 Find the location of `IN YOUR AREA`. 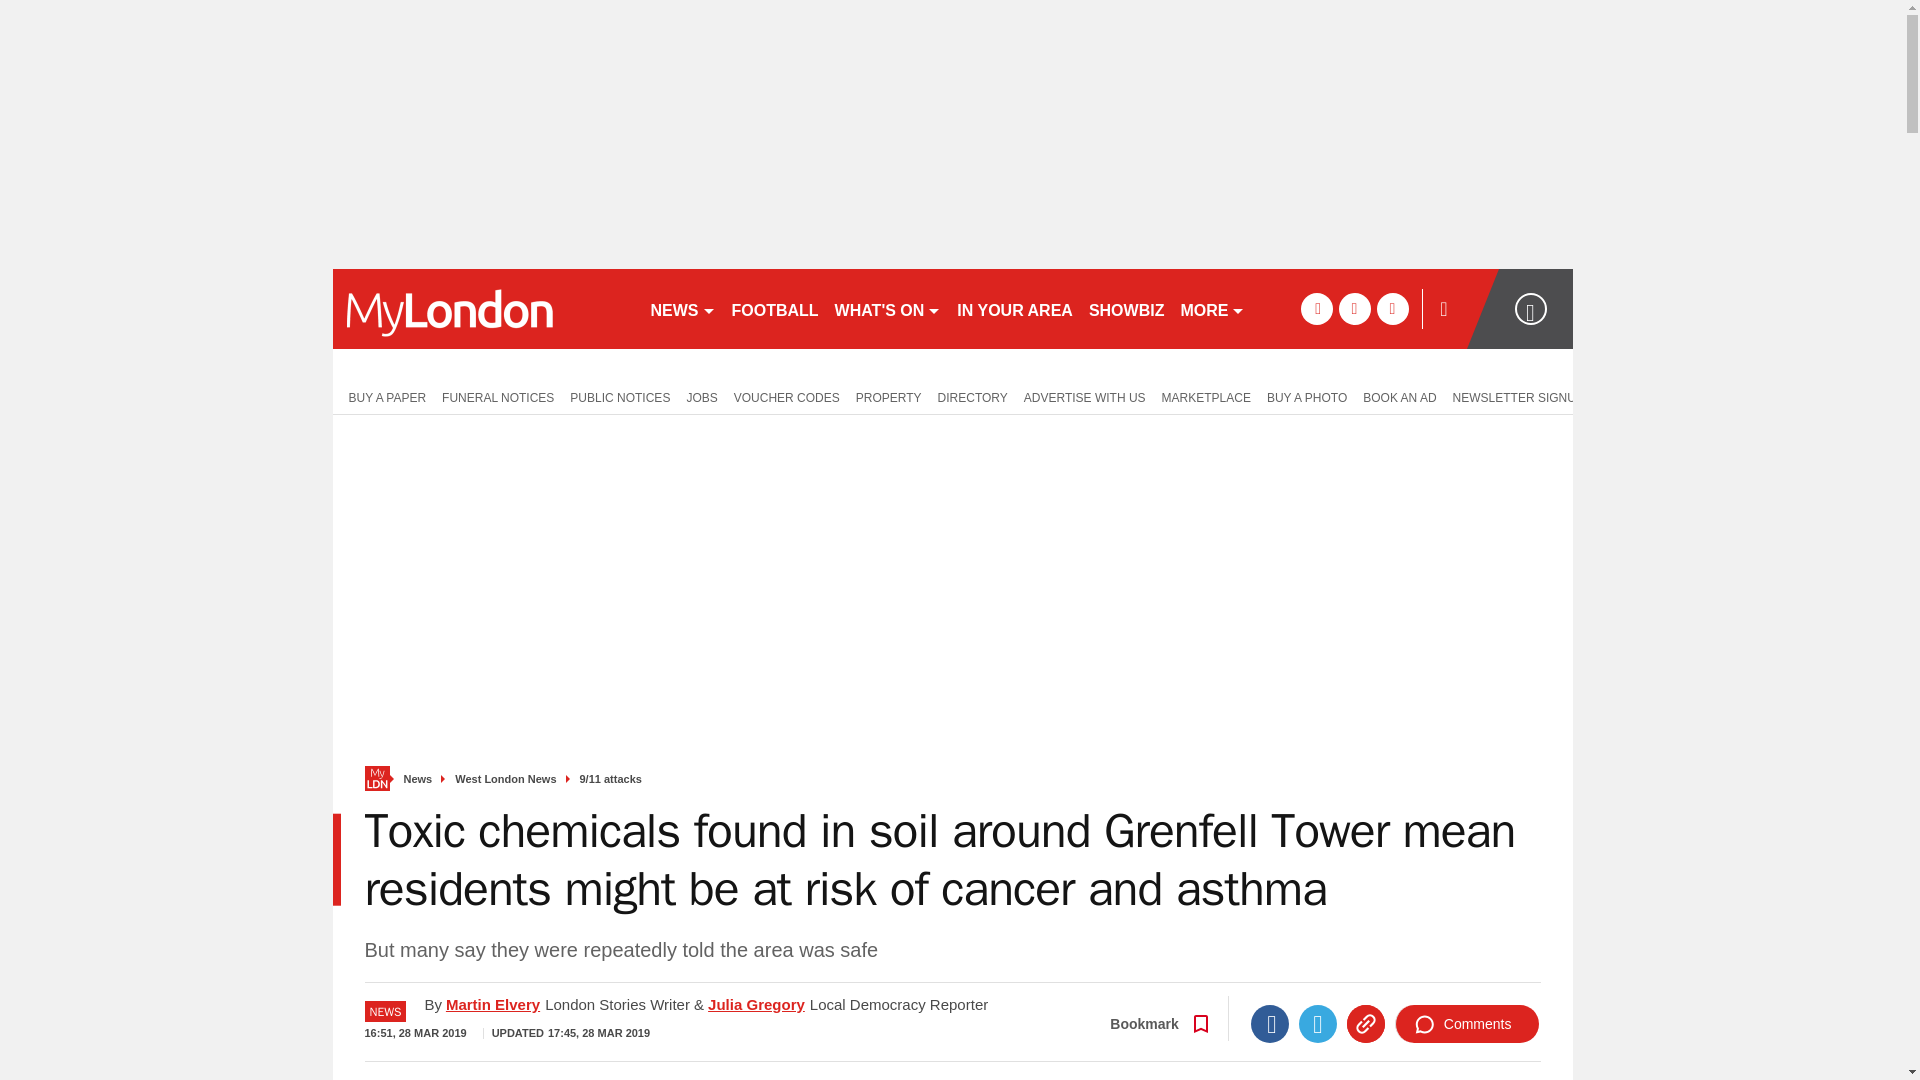

IN YOUR AREA is located at coordinates (1014, 308).